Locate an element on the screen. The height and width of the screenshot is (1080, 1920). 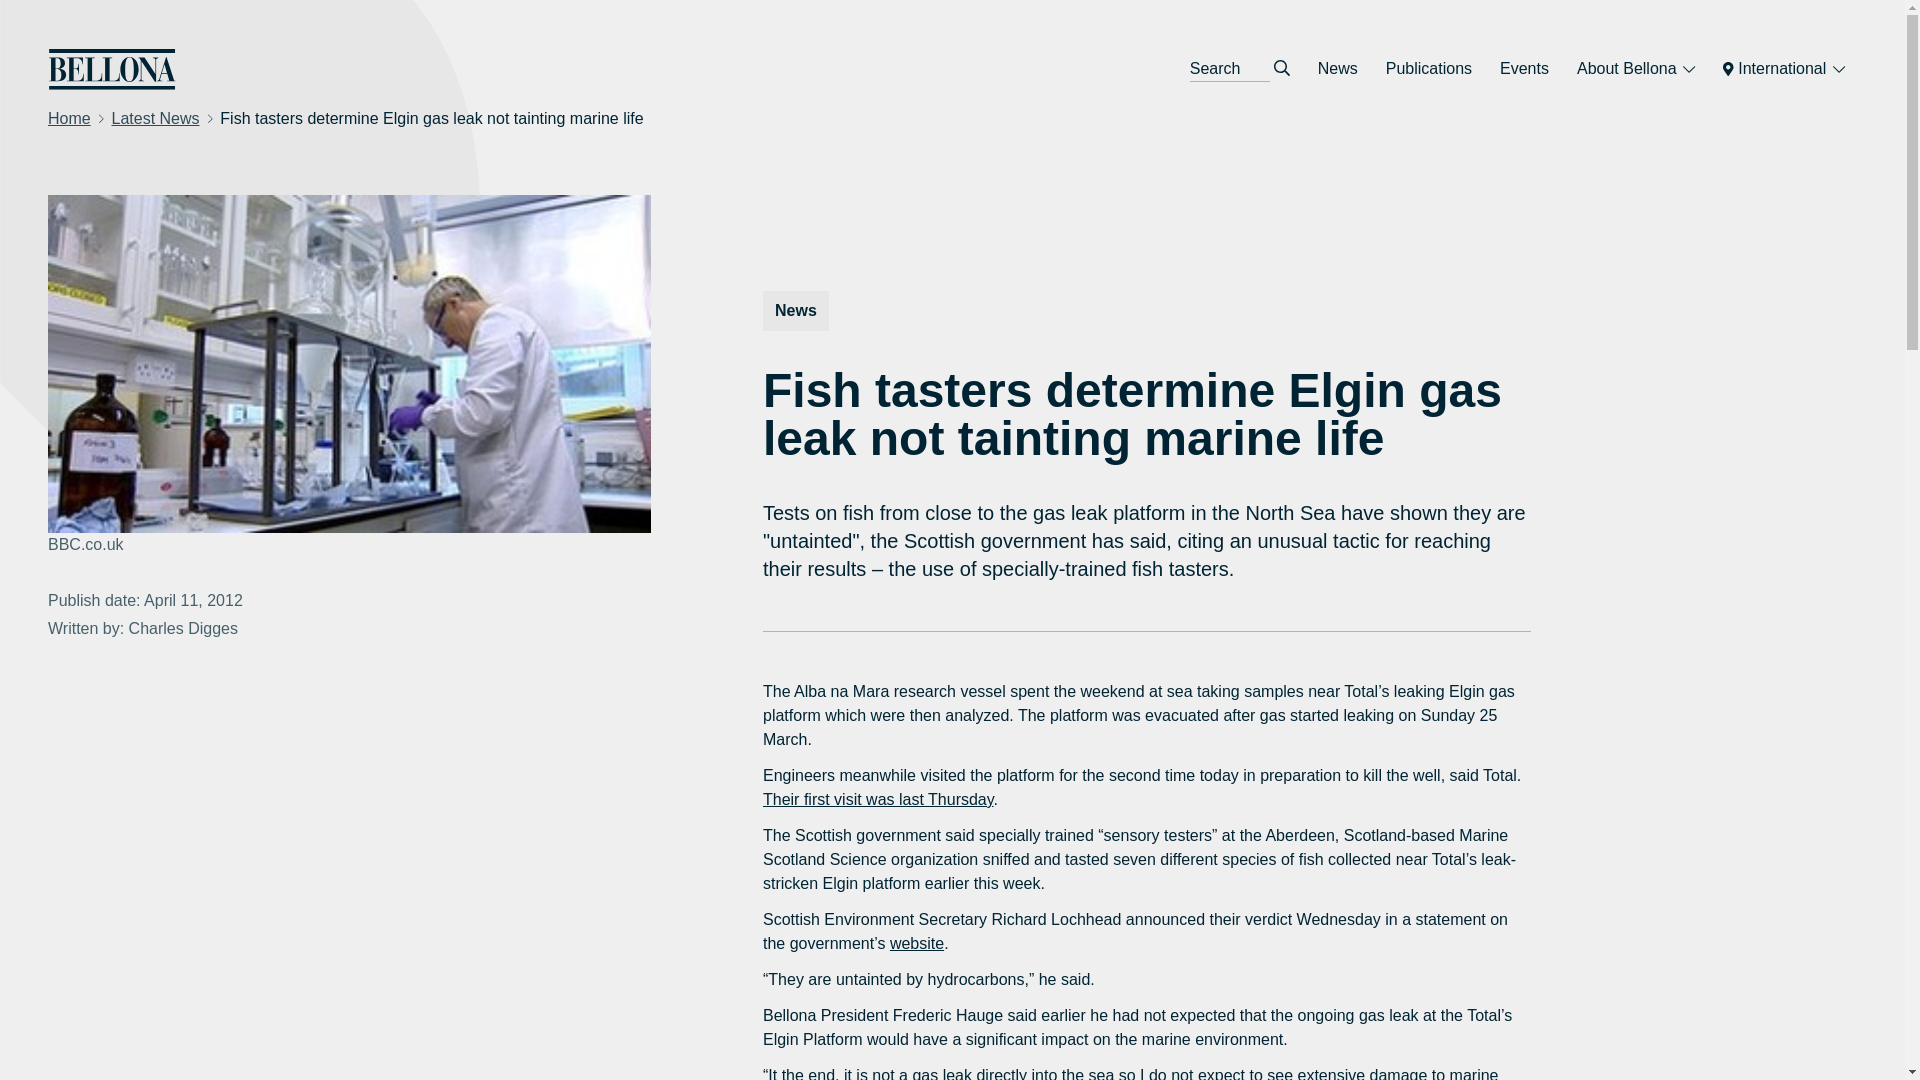
Events is located at coordinates (1524, 68).